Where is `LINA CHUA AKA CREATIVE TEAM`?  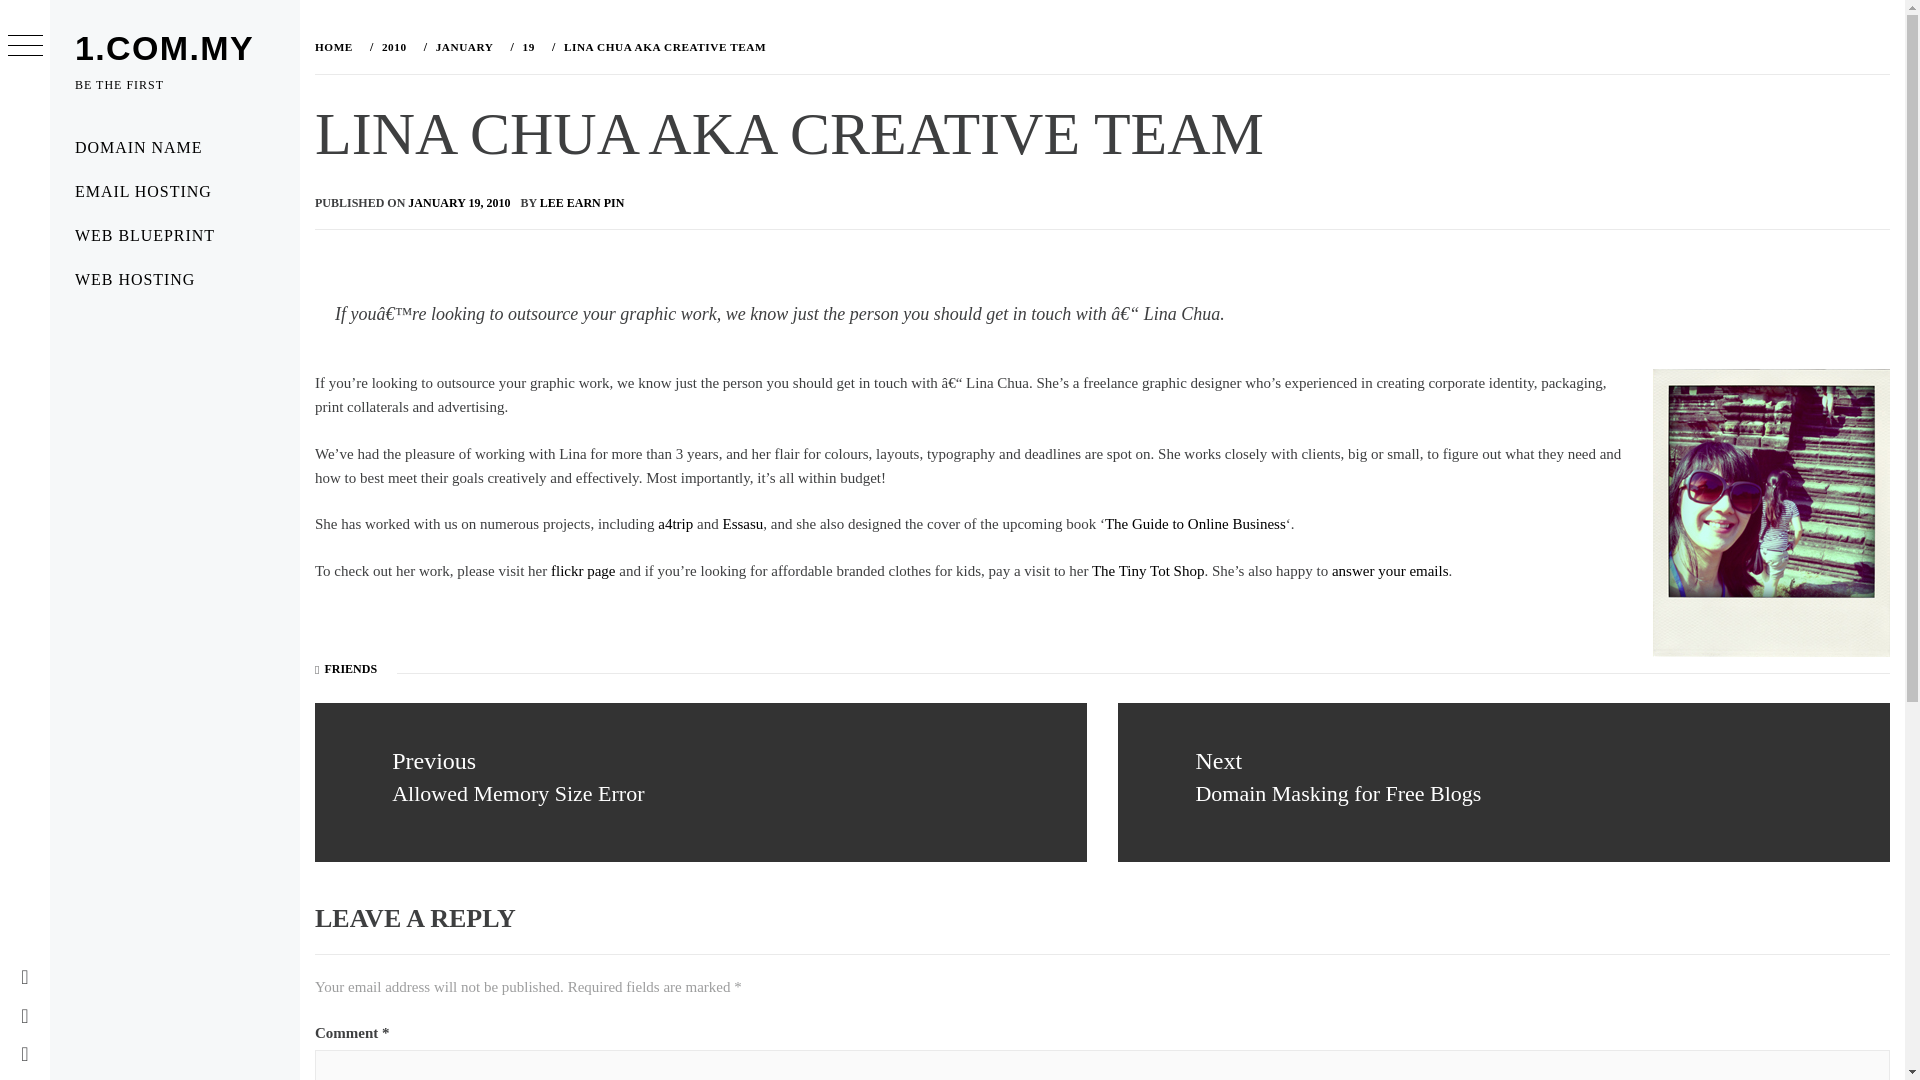
LINA CHUA AKA CREATIVE TEAM is located at coordinates (662, 46).